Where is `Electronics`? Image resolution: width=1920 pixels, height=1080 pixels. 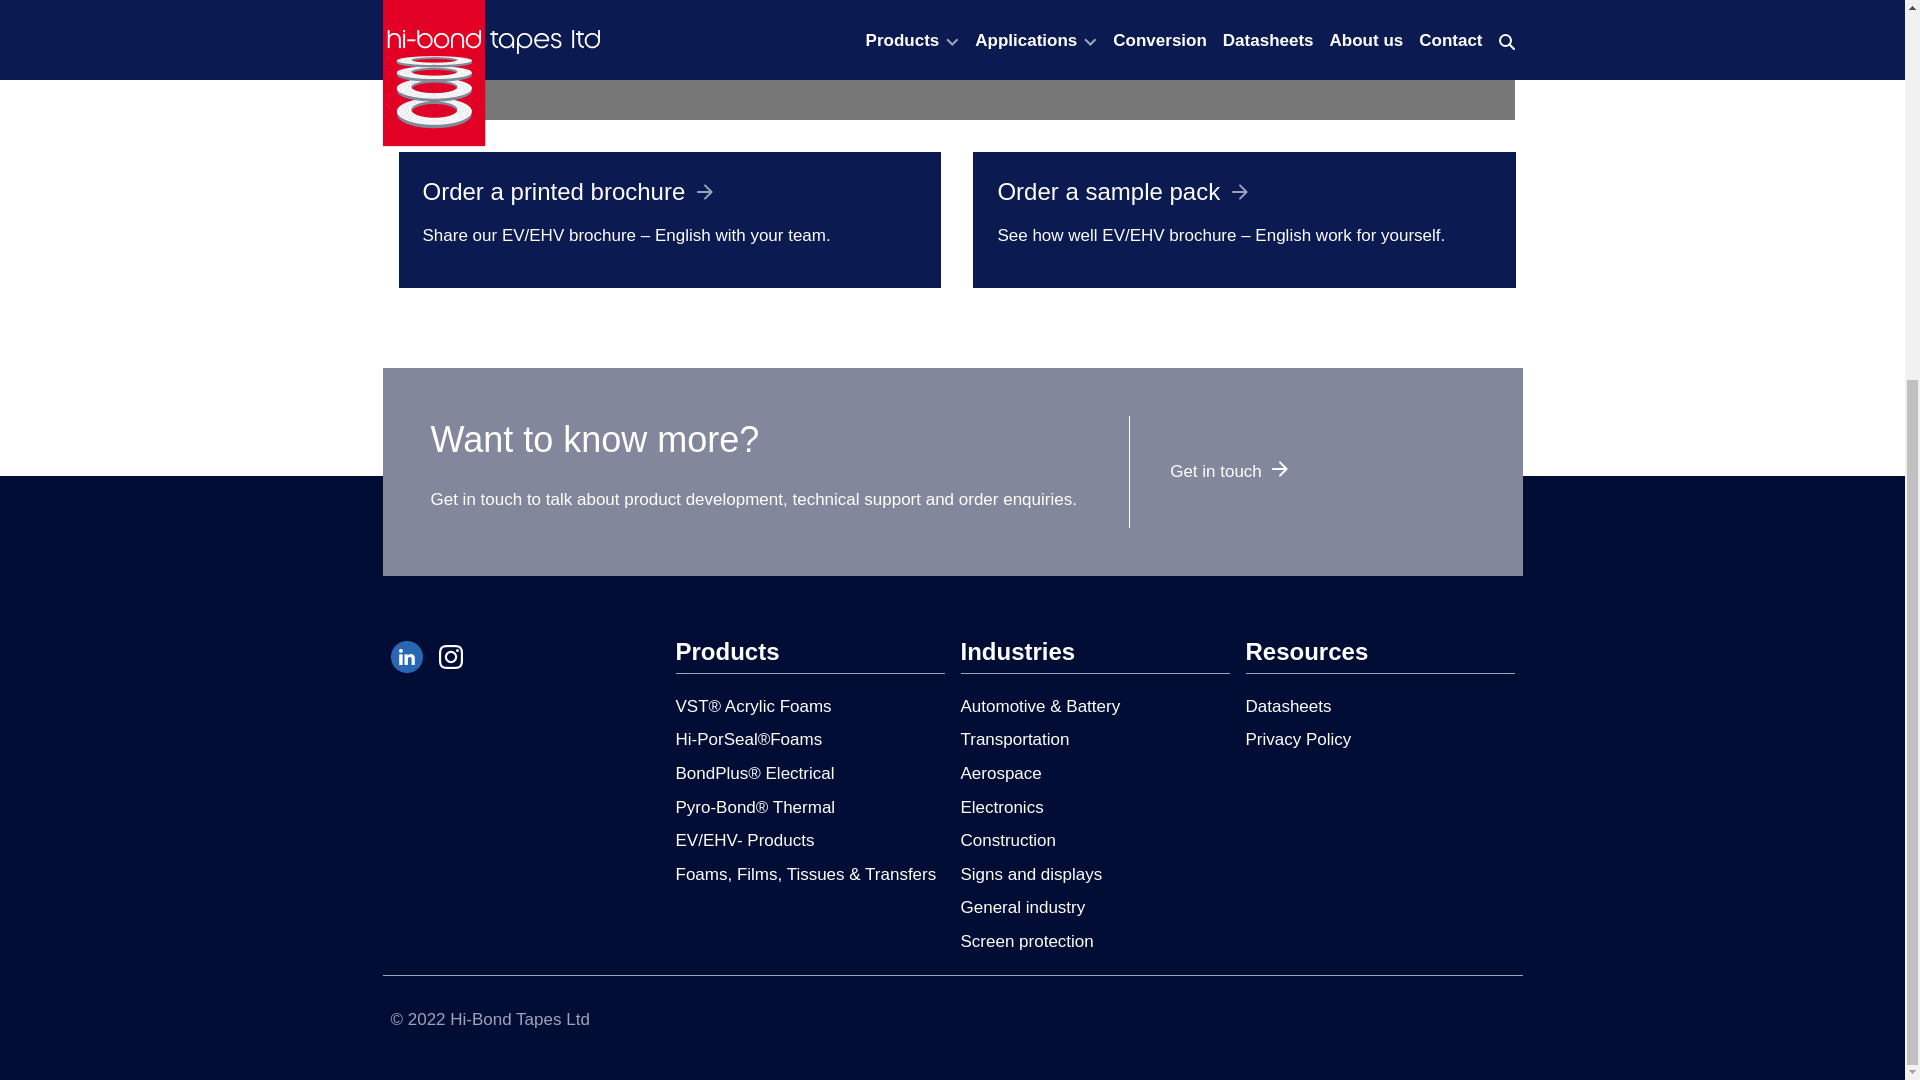
Electronics is located at coordinates (1001, 807).